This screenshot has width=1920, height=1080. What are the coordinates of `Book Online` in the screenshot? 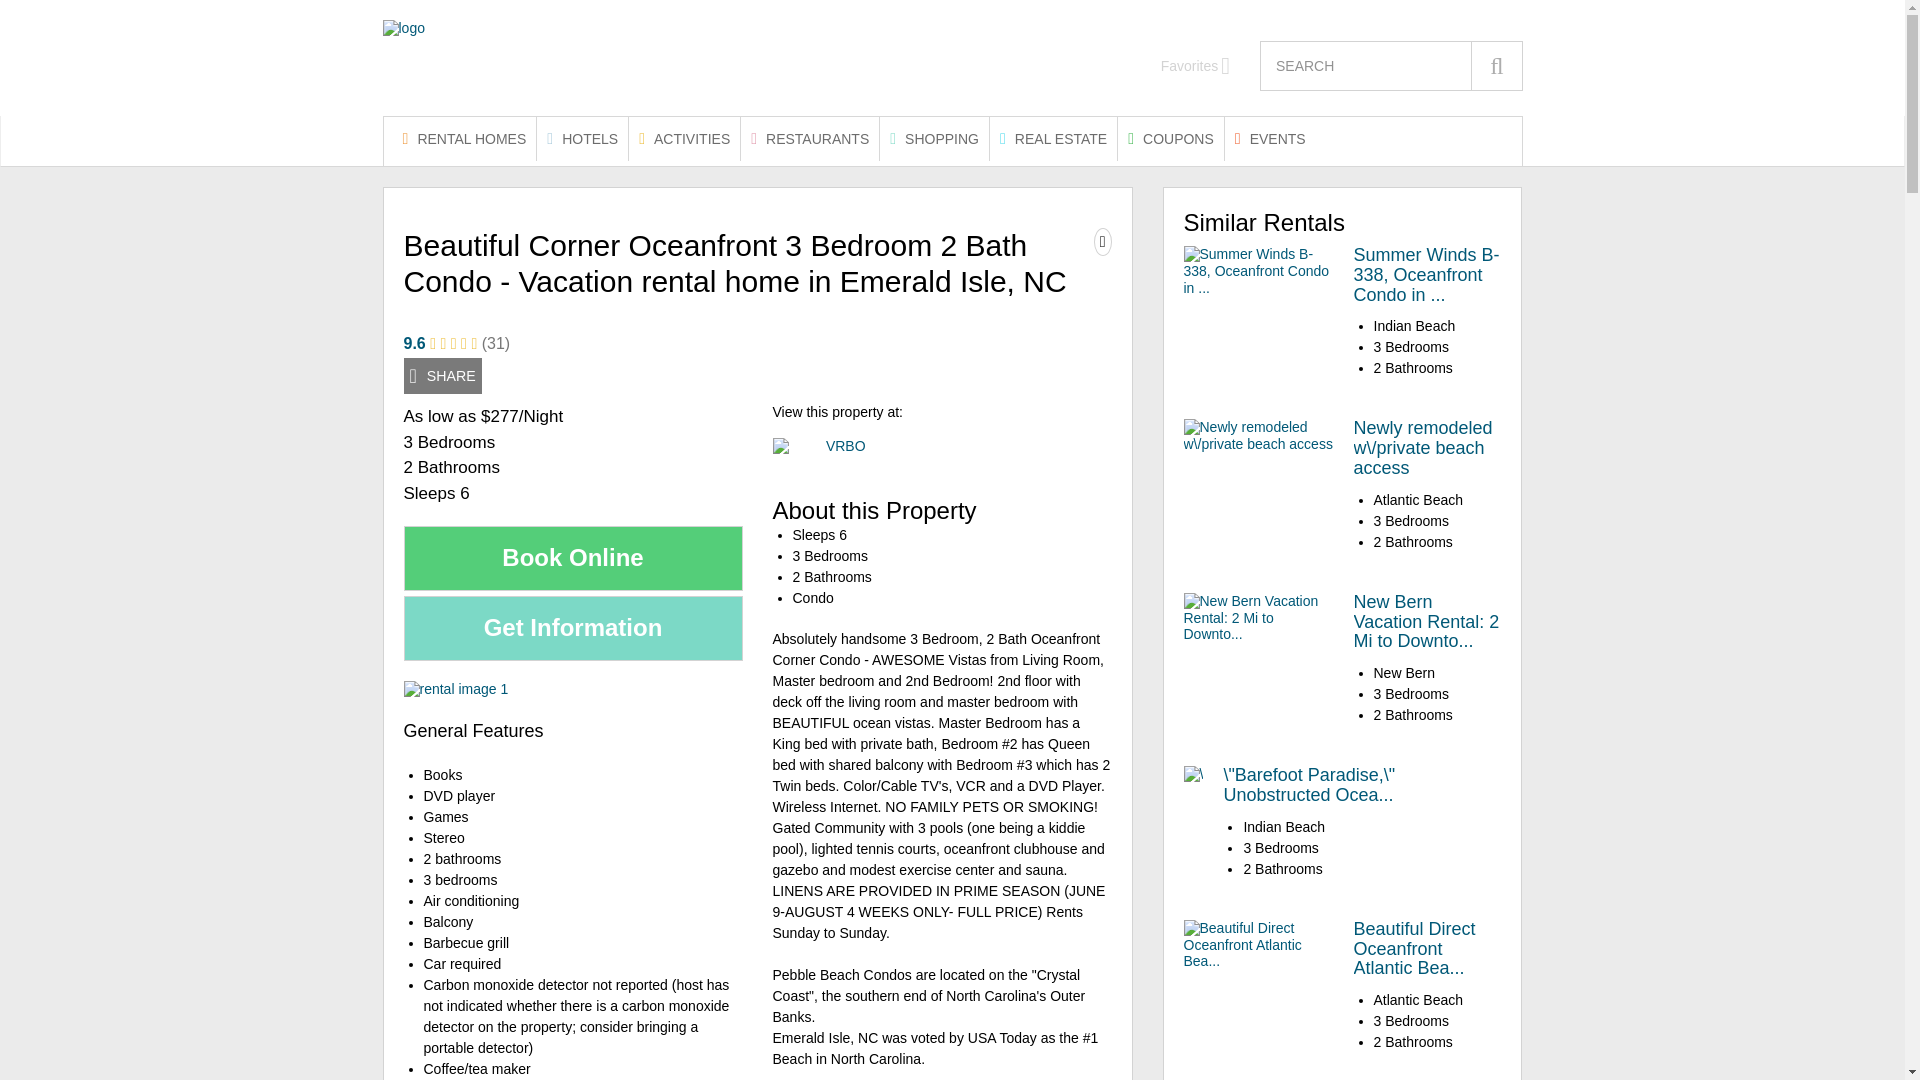 It's located at (573, 558).